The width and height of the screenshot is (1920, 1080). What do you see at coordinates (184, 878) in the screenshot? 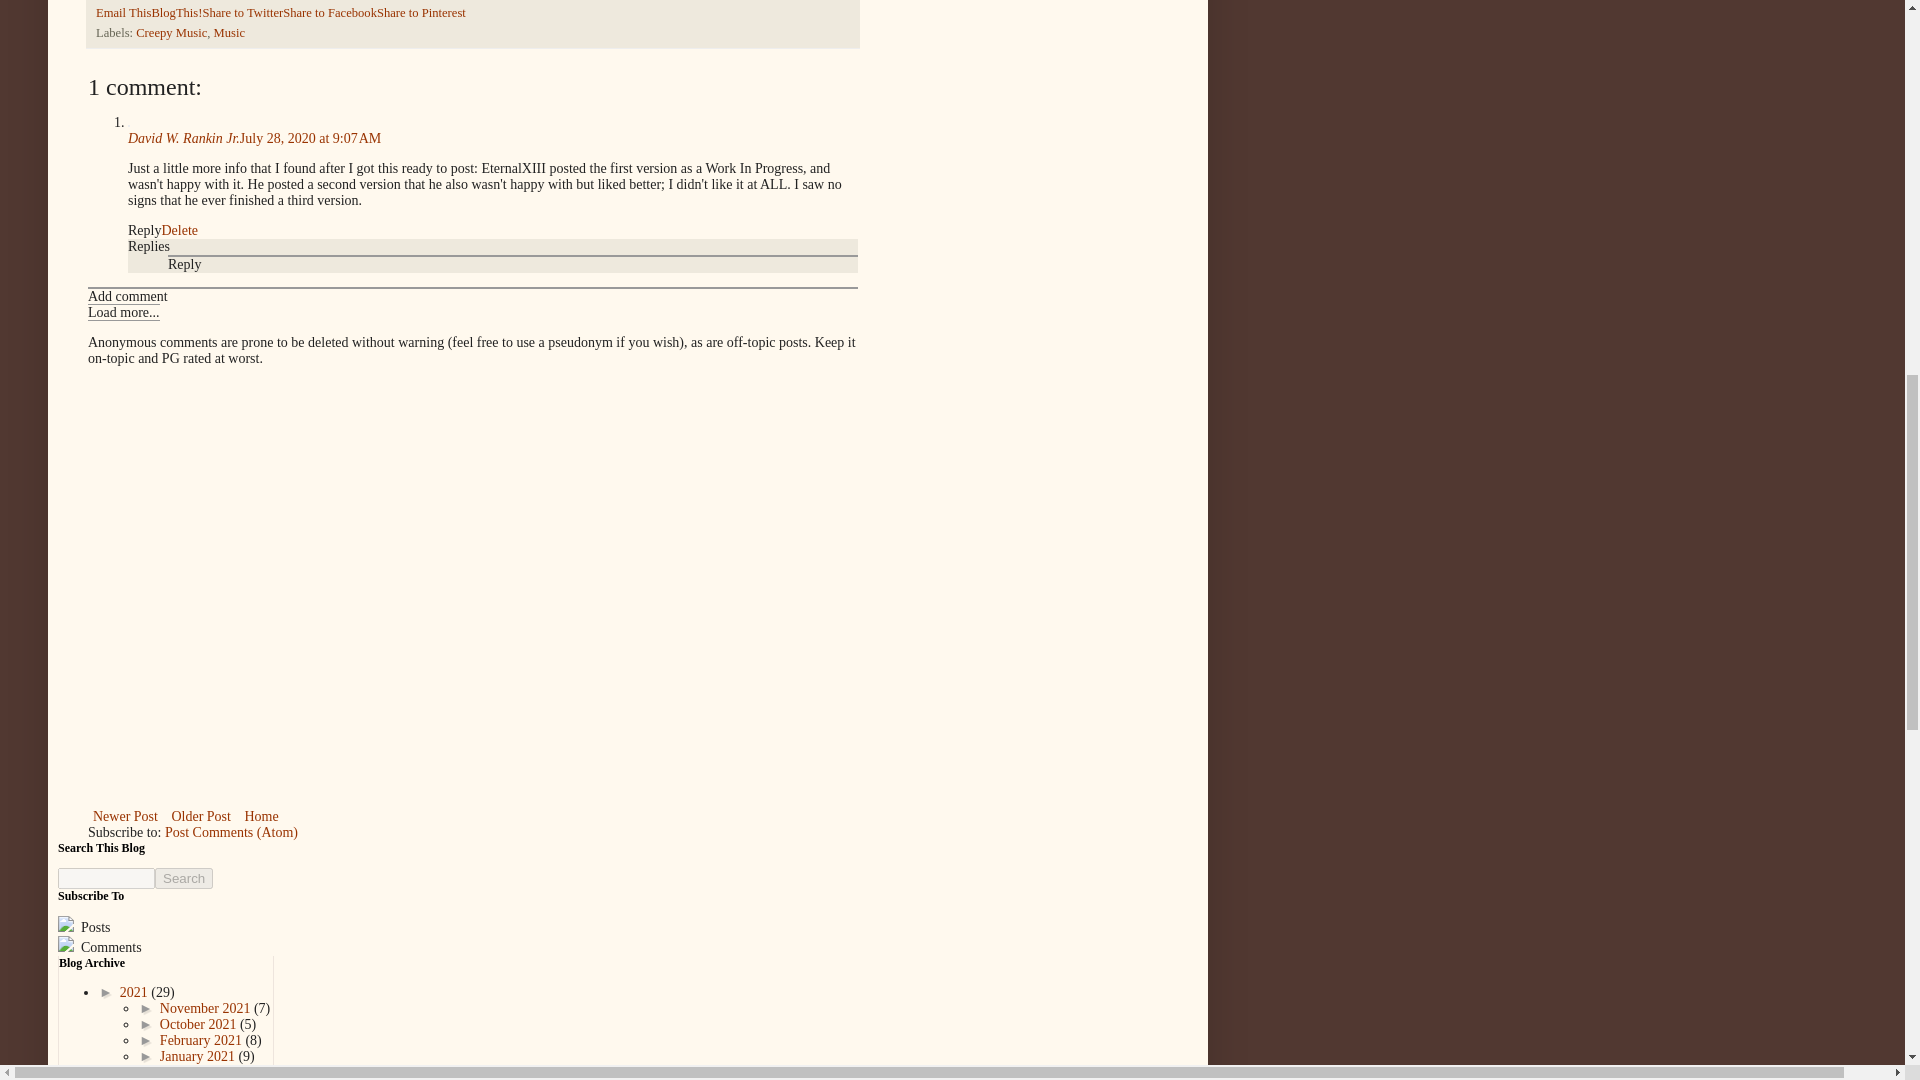
I see `Search` at bounding box center [184, 878].